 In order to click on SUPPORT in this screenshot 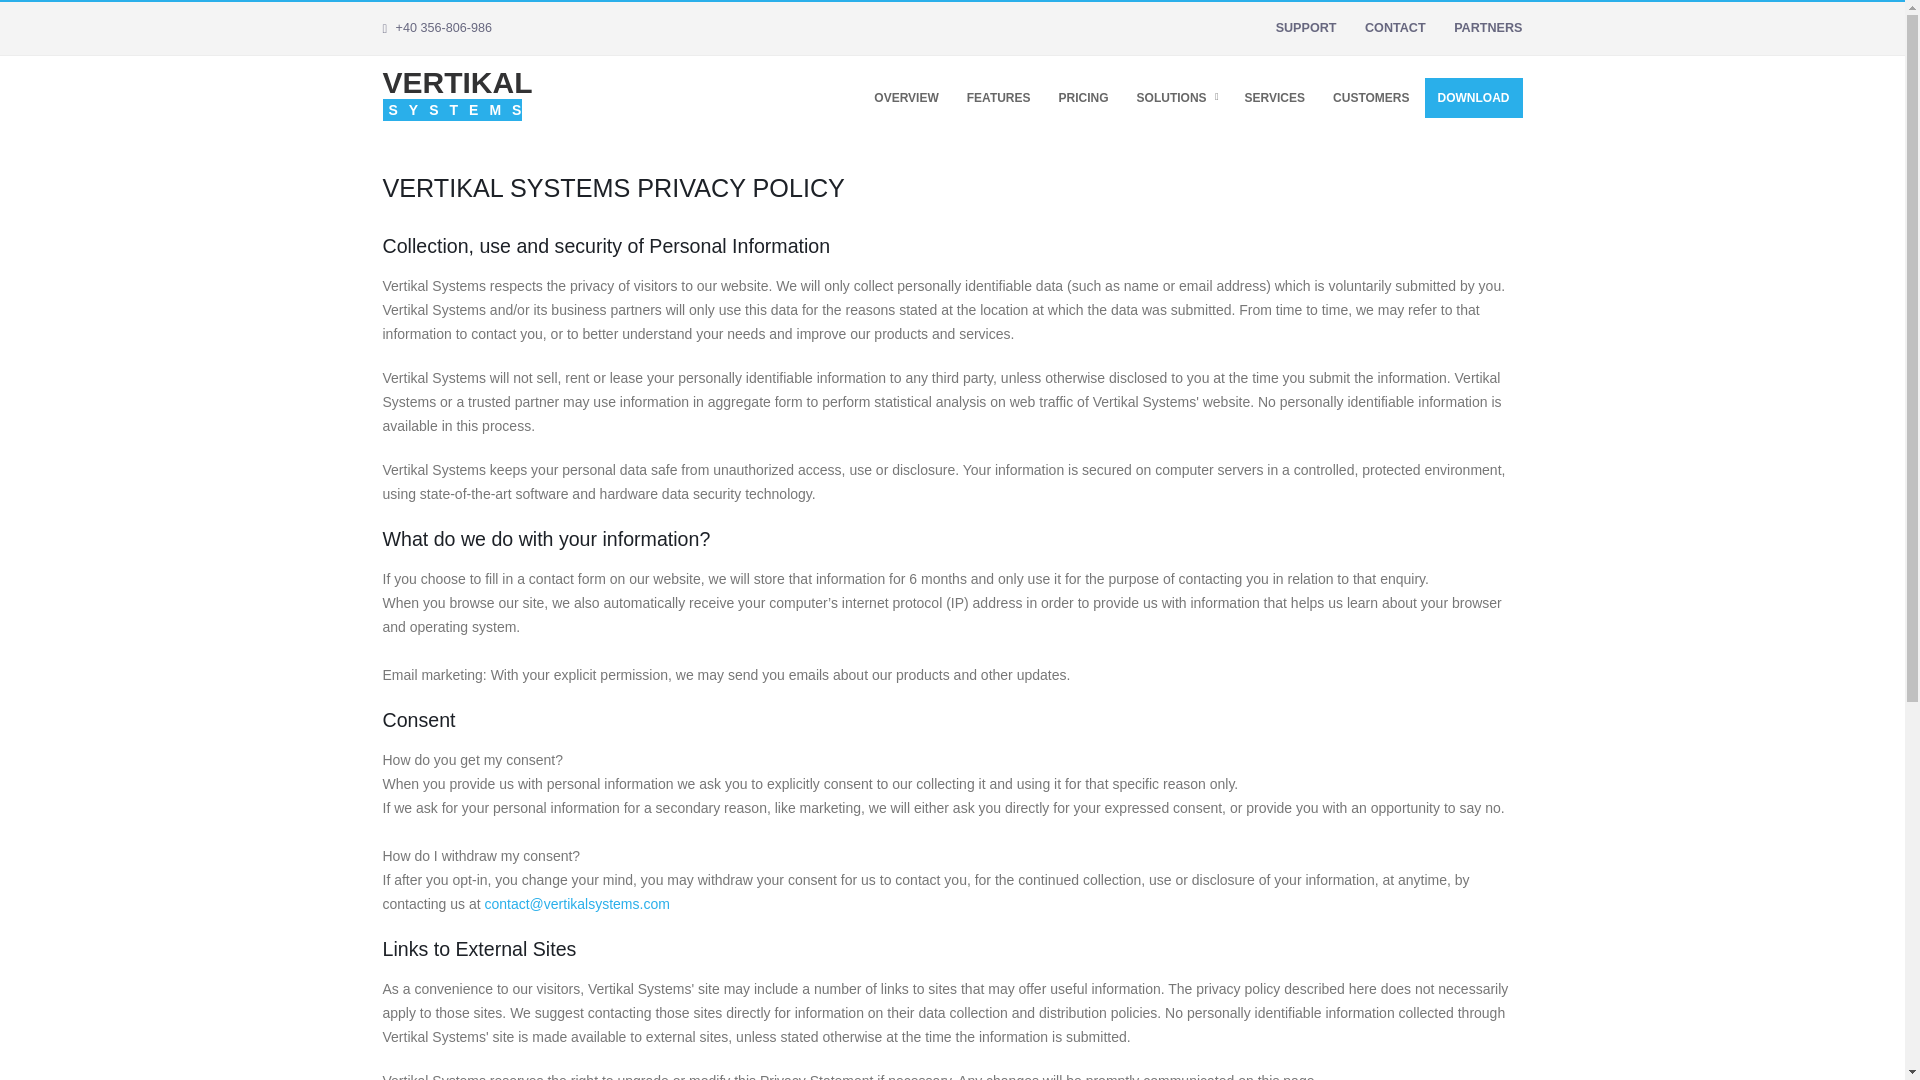, I will do `click(1296, 27)`.